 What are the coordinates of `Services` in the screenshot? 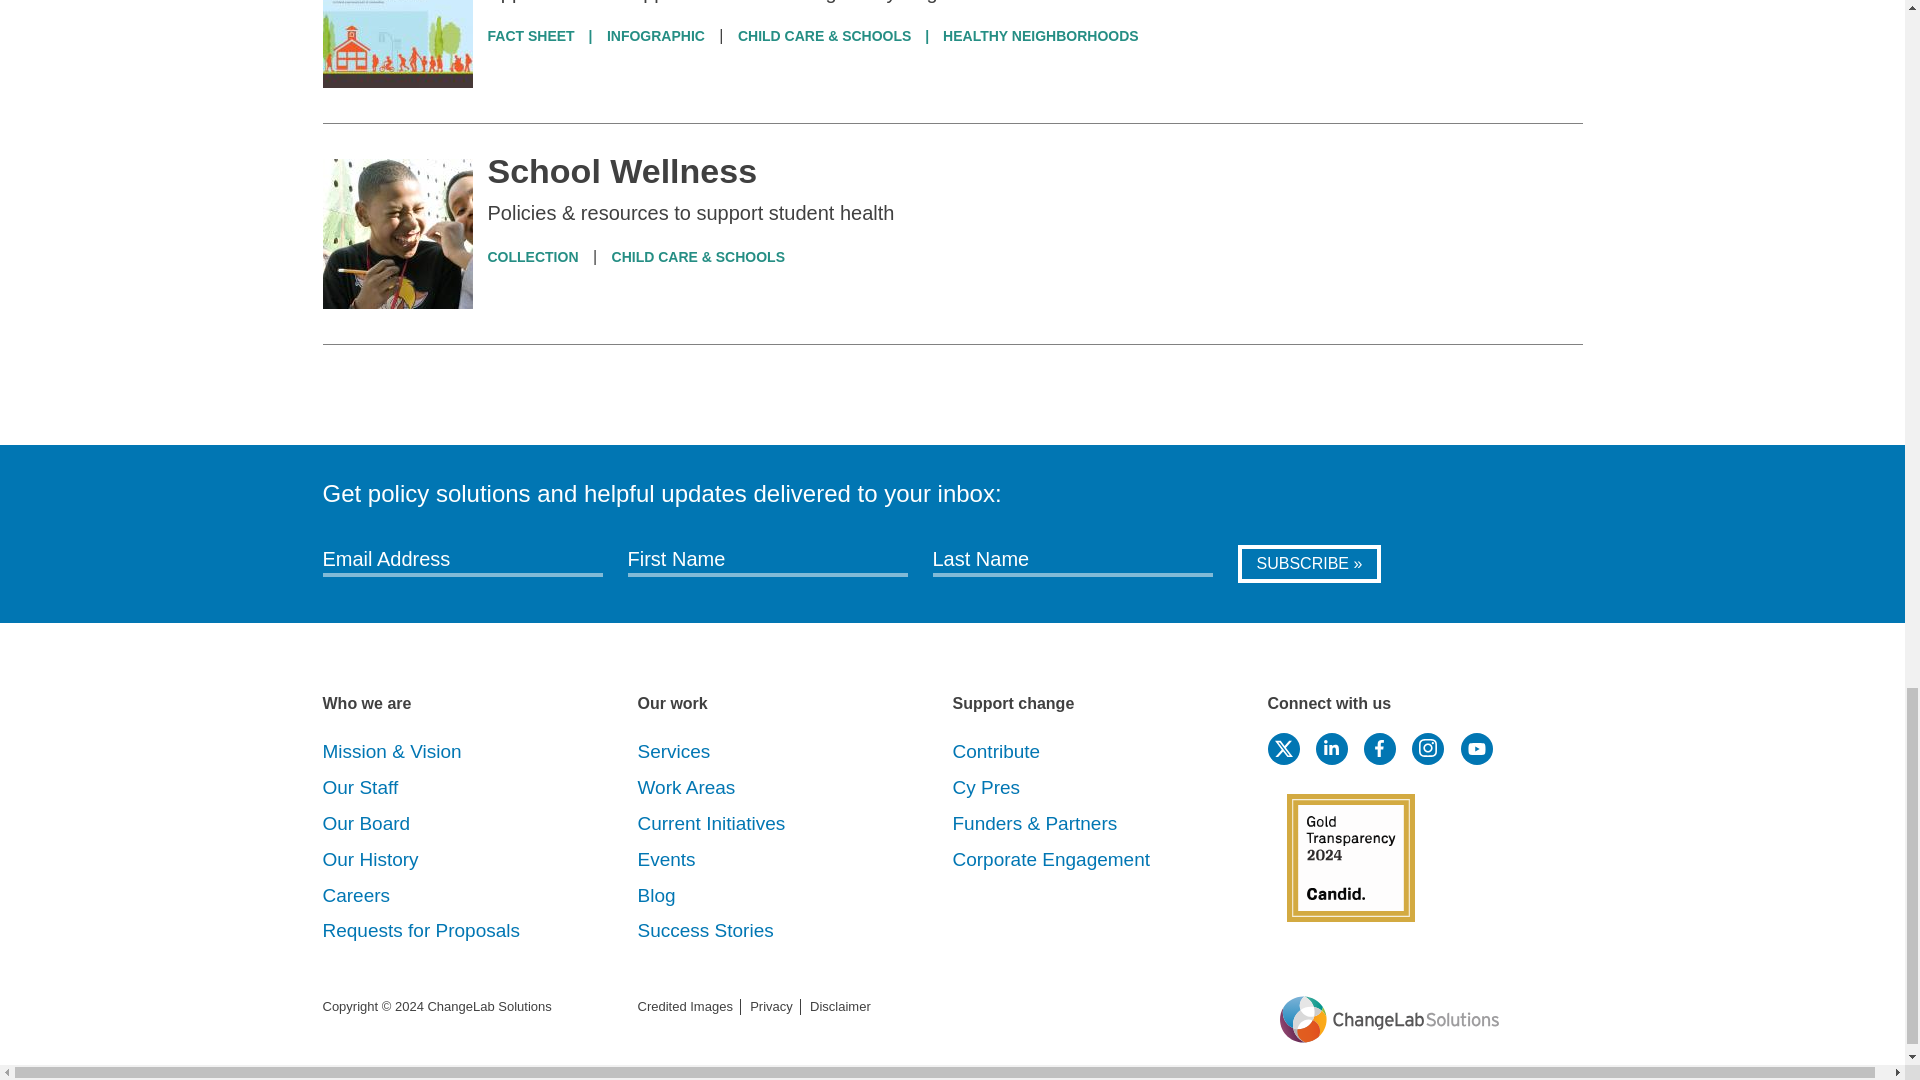 It's located at (674, 751).